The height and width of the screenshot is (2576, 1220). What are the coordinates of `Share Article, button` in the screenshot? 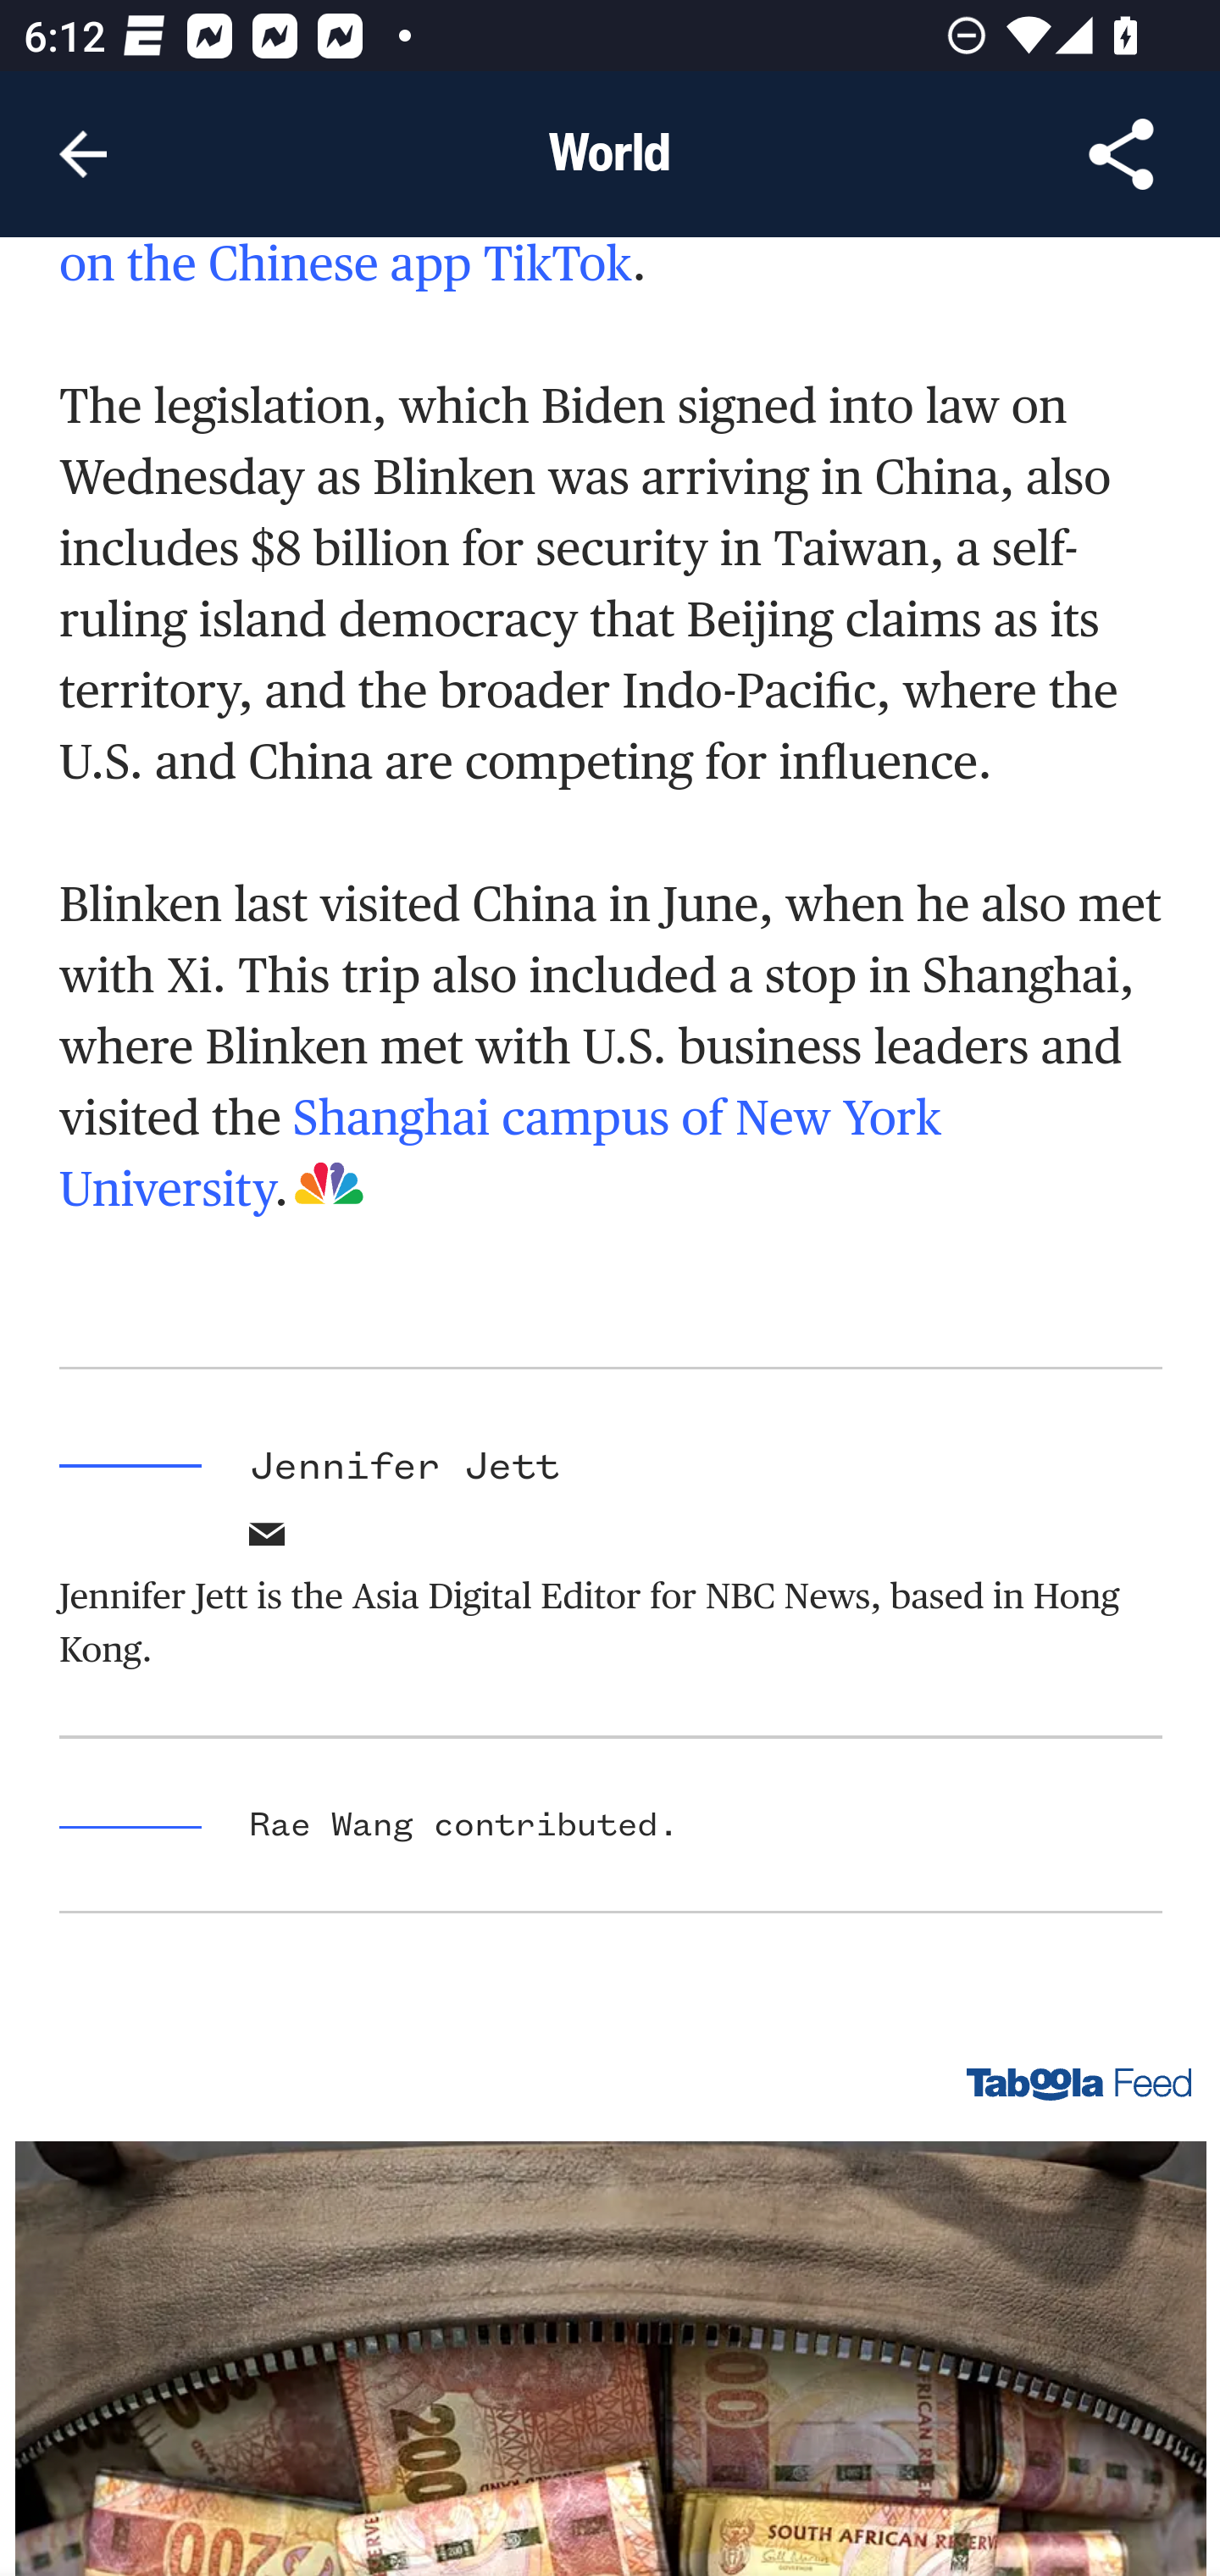 It's located at (1122, 154).